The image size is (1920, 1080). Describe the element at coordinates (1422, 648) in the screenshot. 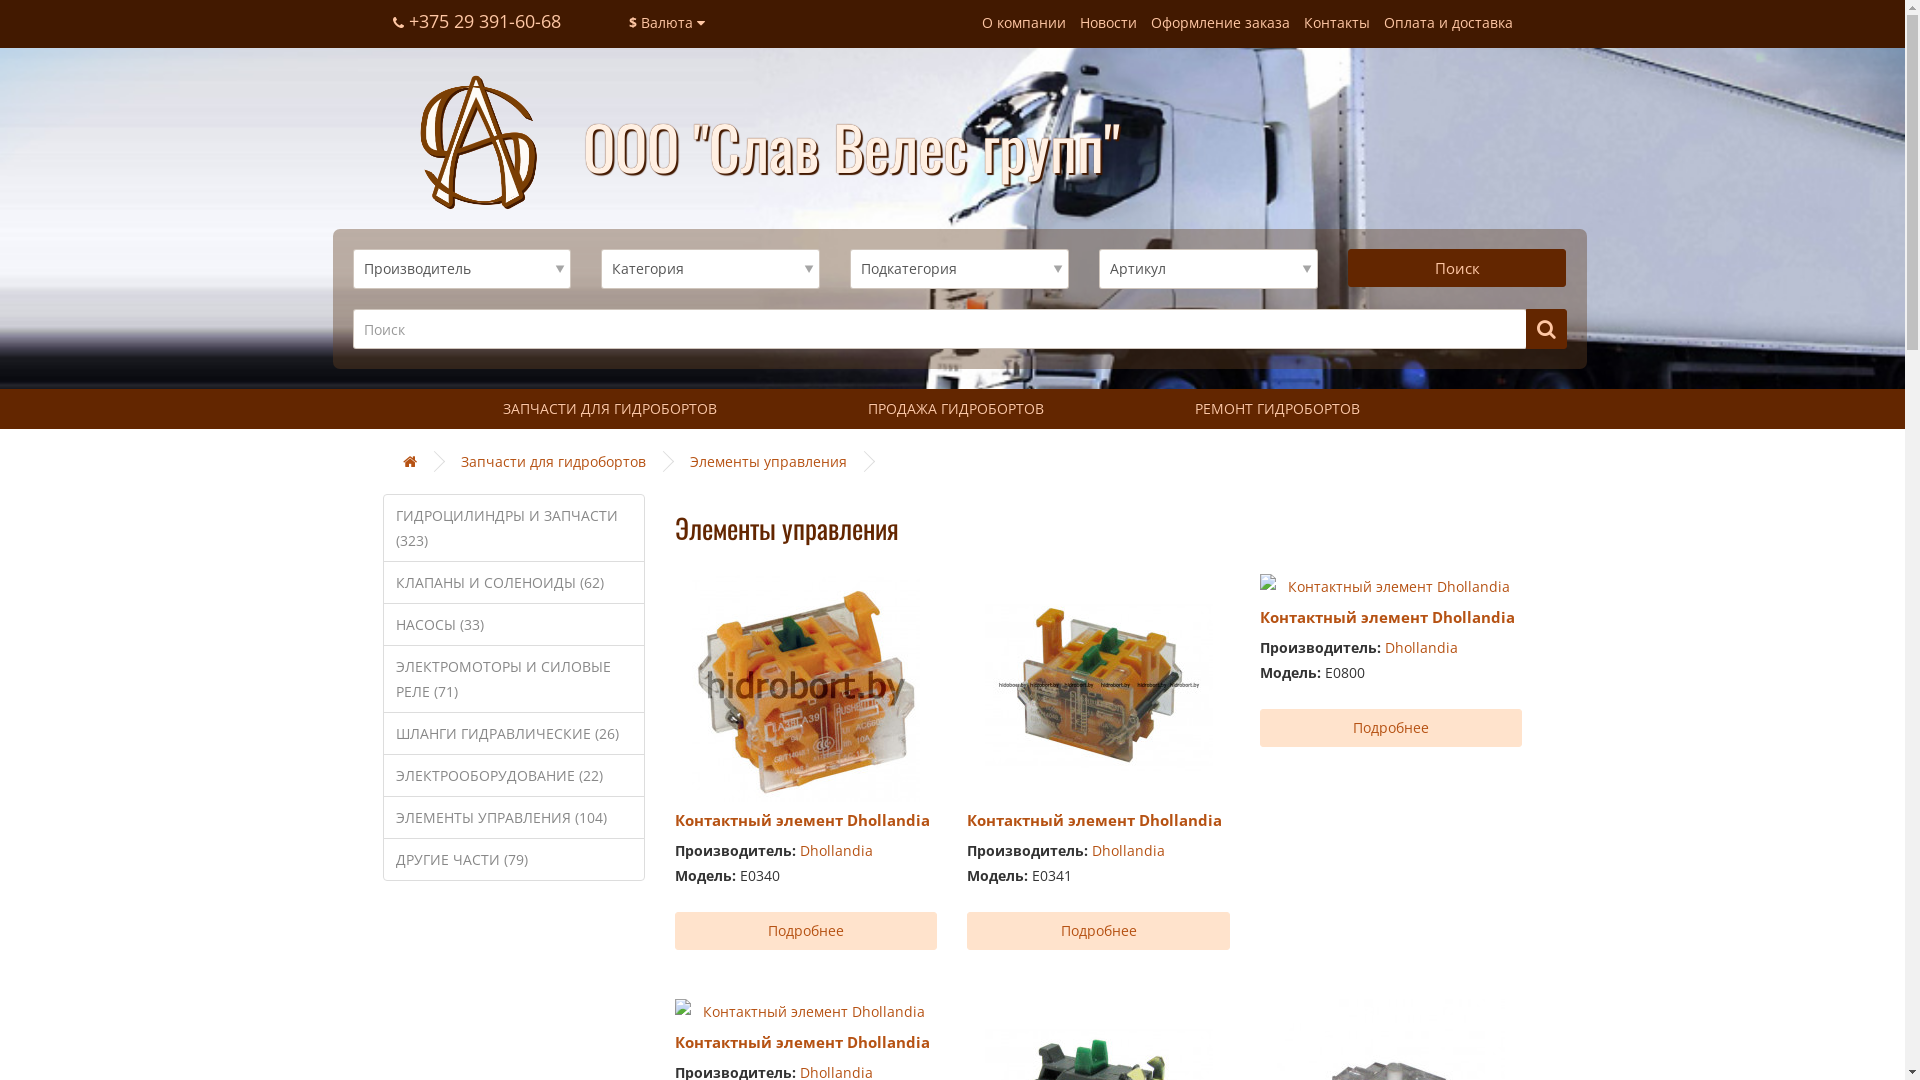

I see `Dhollandia` at that location.